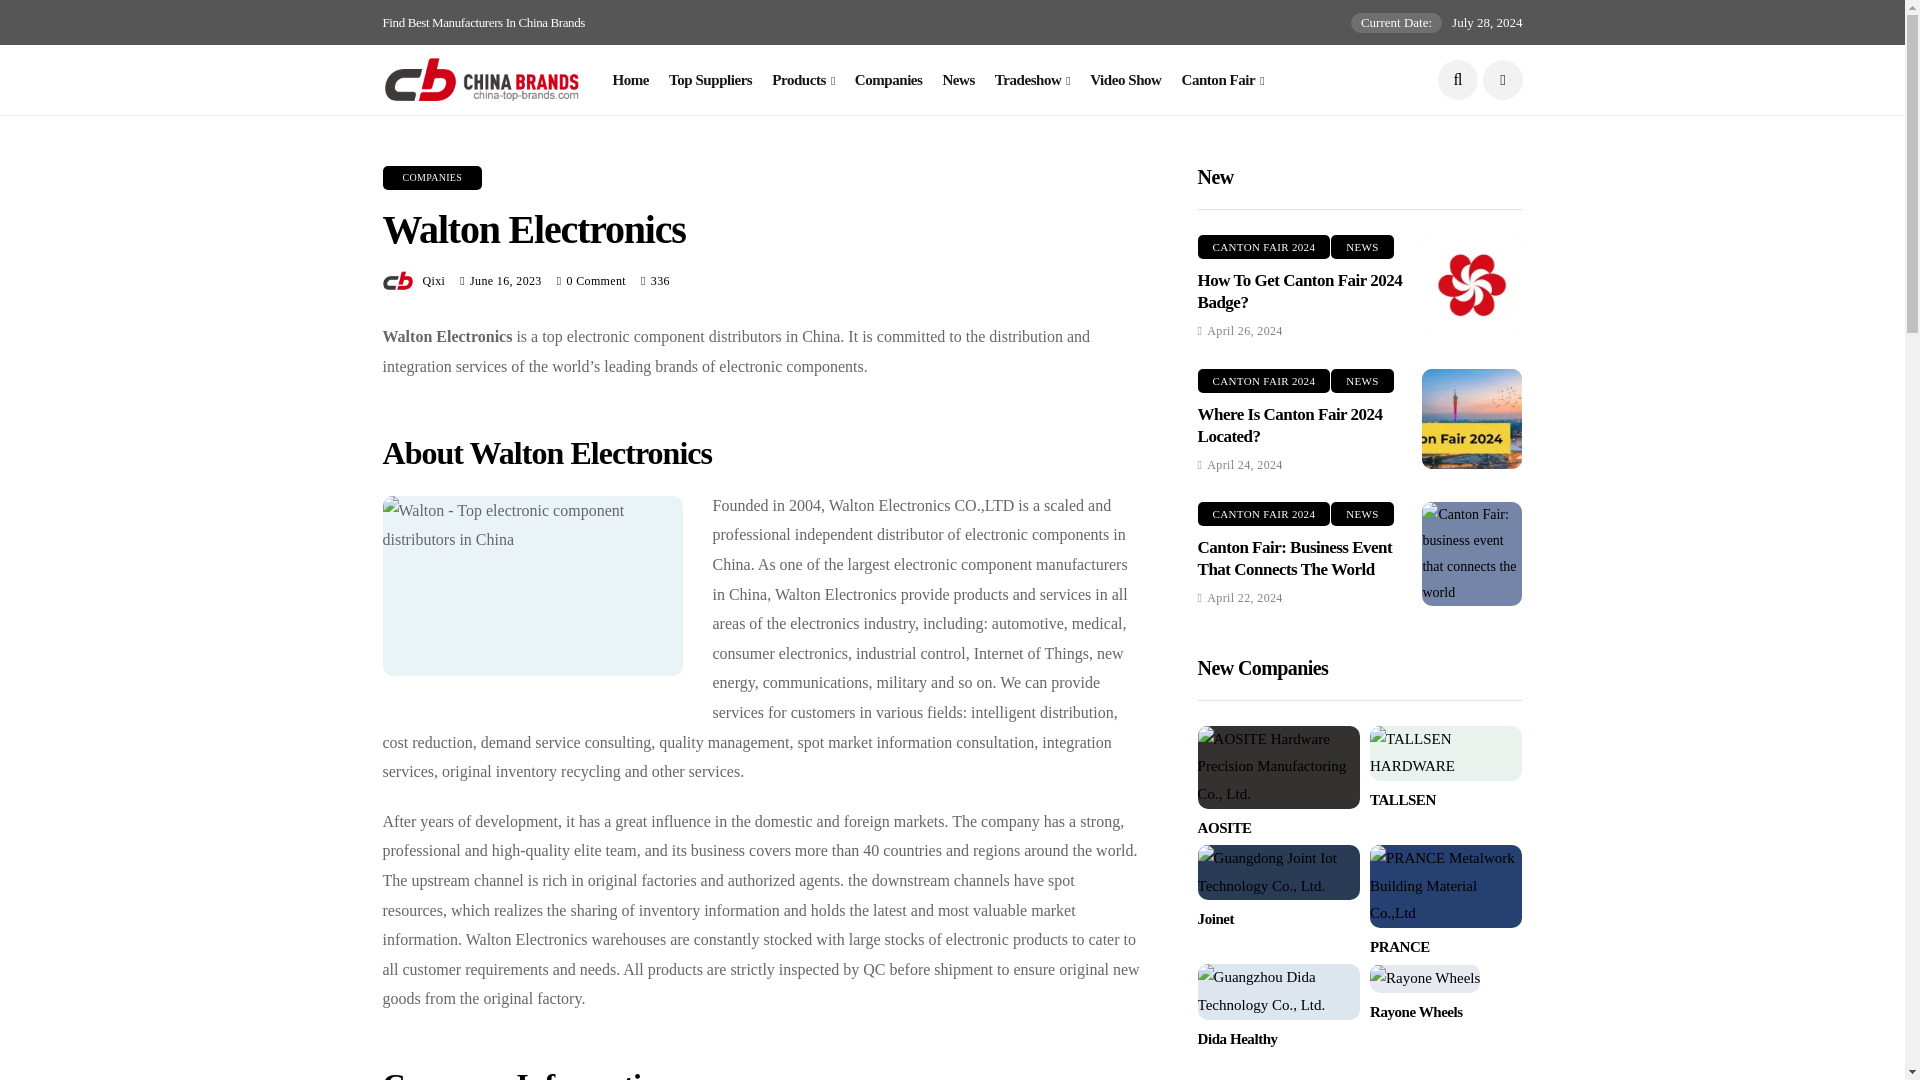 The height and width of the screenshot is (1080, 1920). Describe the element at coordinates (1446, 753) in the screenshot. I see `TALLSEN` at that location.